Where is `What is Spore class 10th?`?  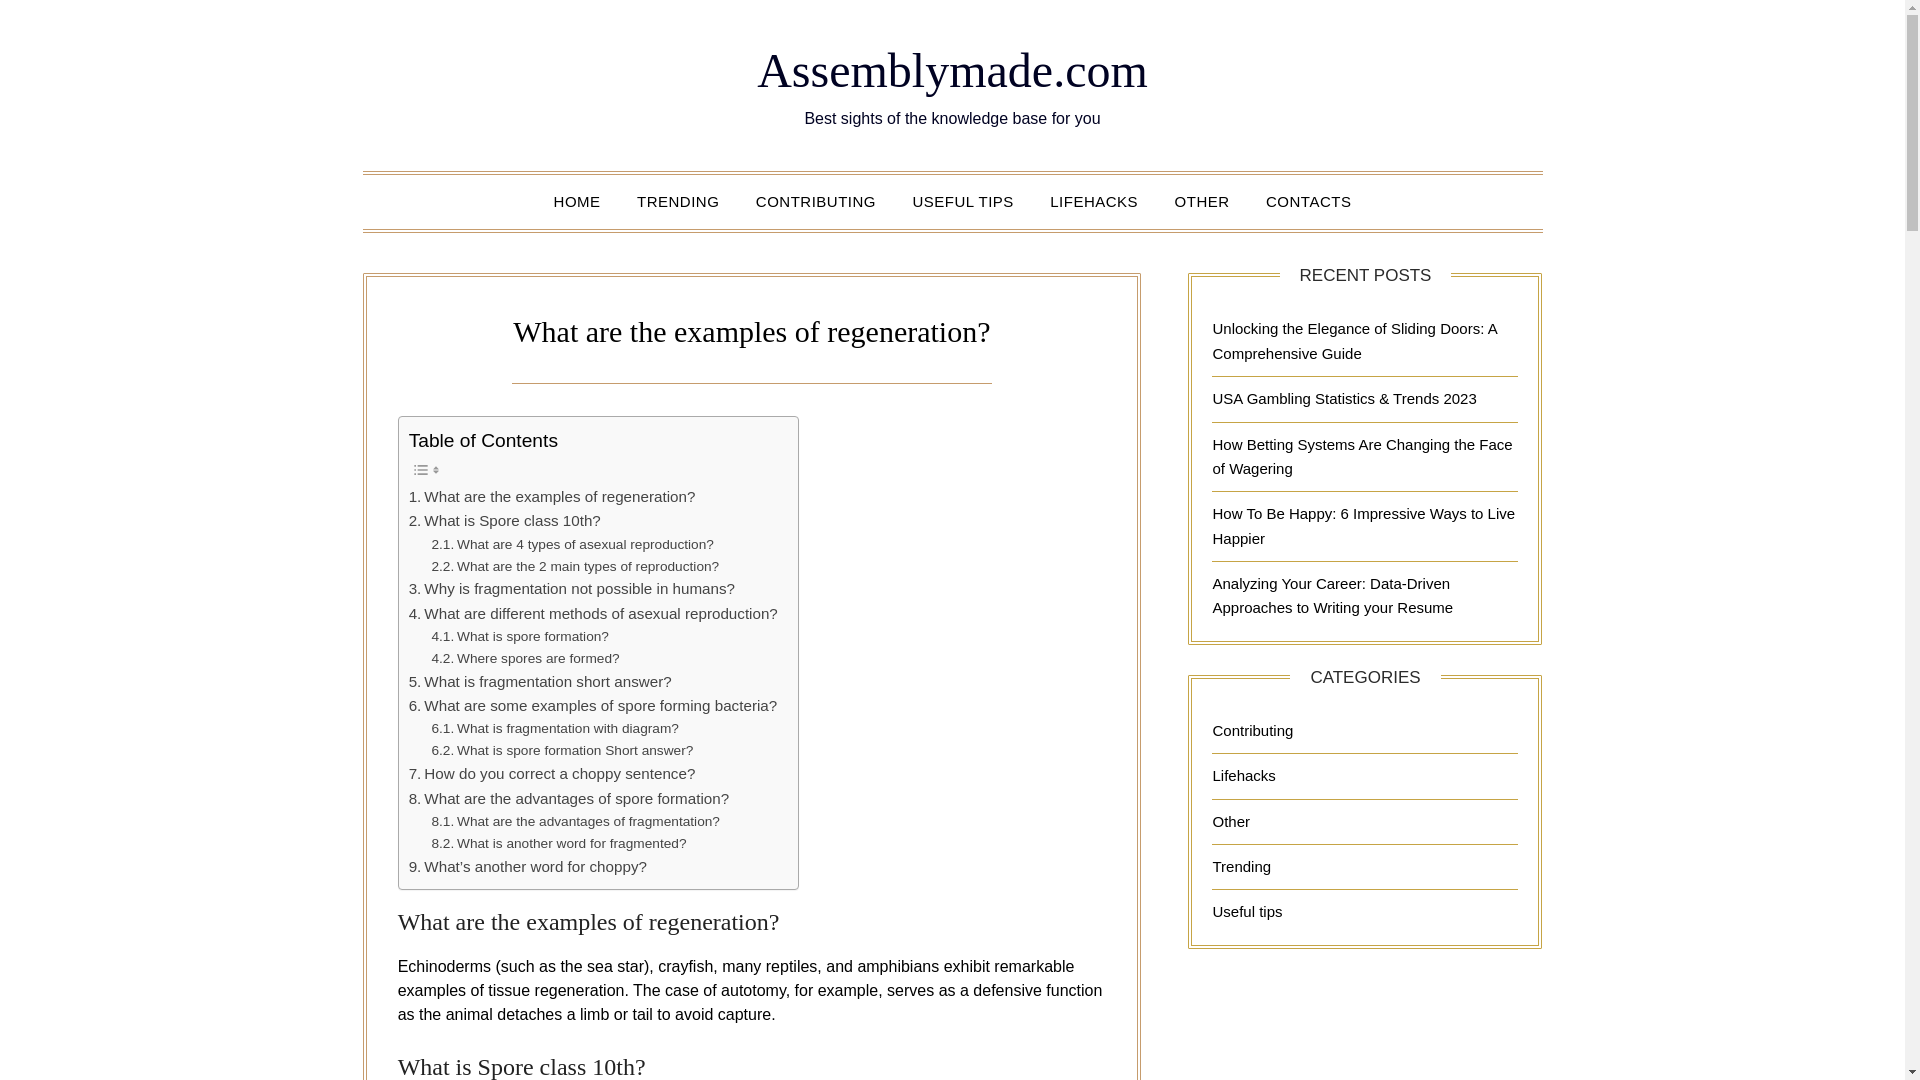
What is Spore class 10th? is located at coordinates (504, 520).